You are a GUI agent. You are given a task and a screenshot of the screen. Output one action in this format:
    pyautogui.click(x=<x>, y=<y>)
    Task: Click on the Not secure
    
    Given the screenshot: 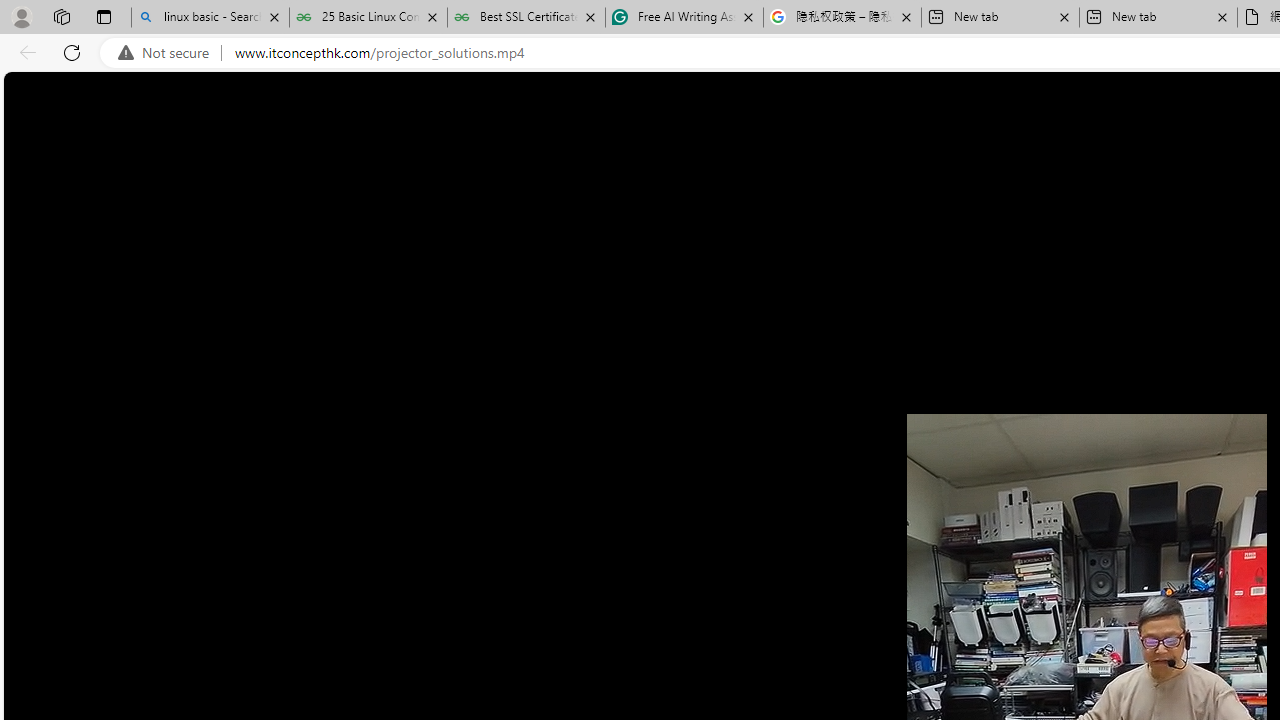 What is the action you would take?
    pyautogui.click(x=168, y=53)
    